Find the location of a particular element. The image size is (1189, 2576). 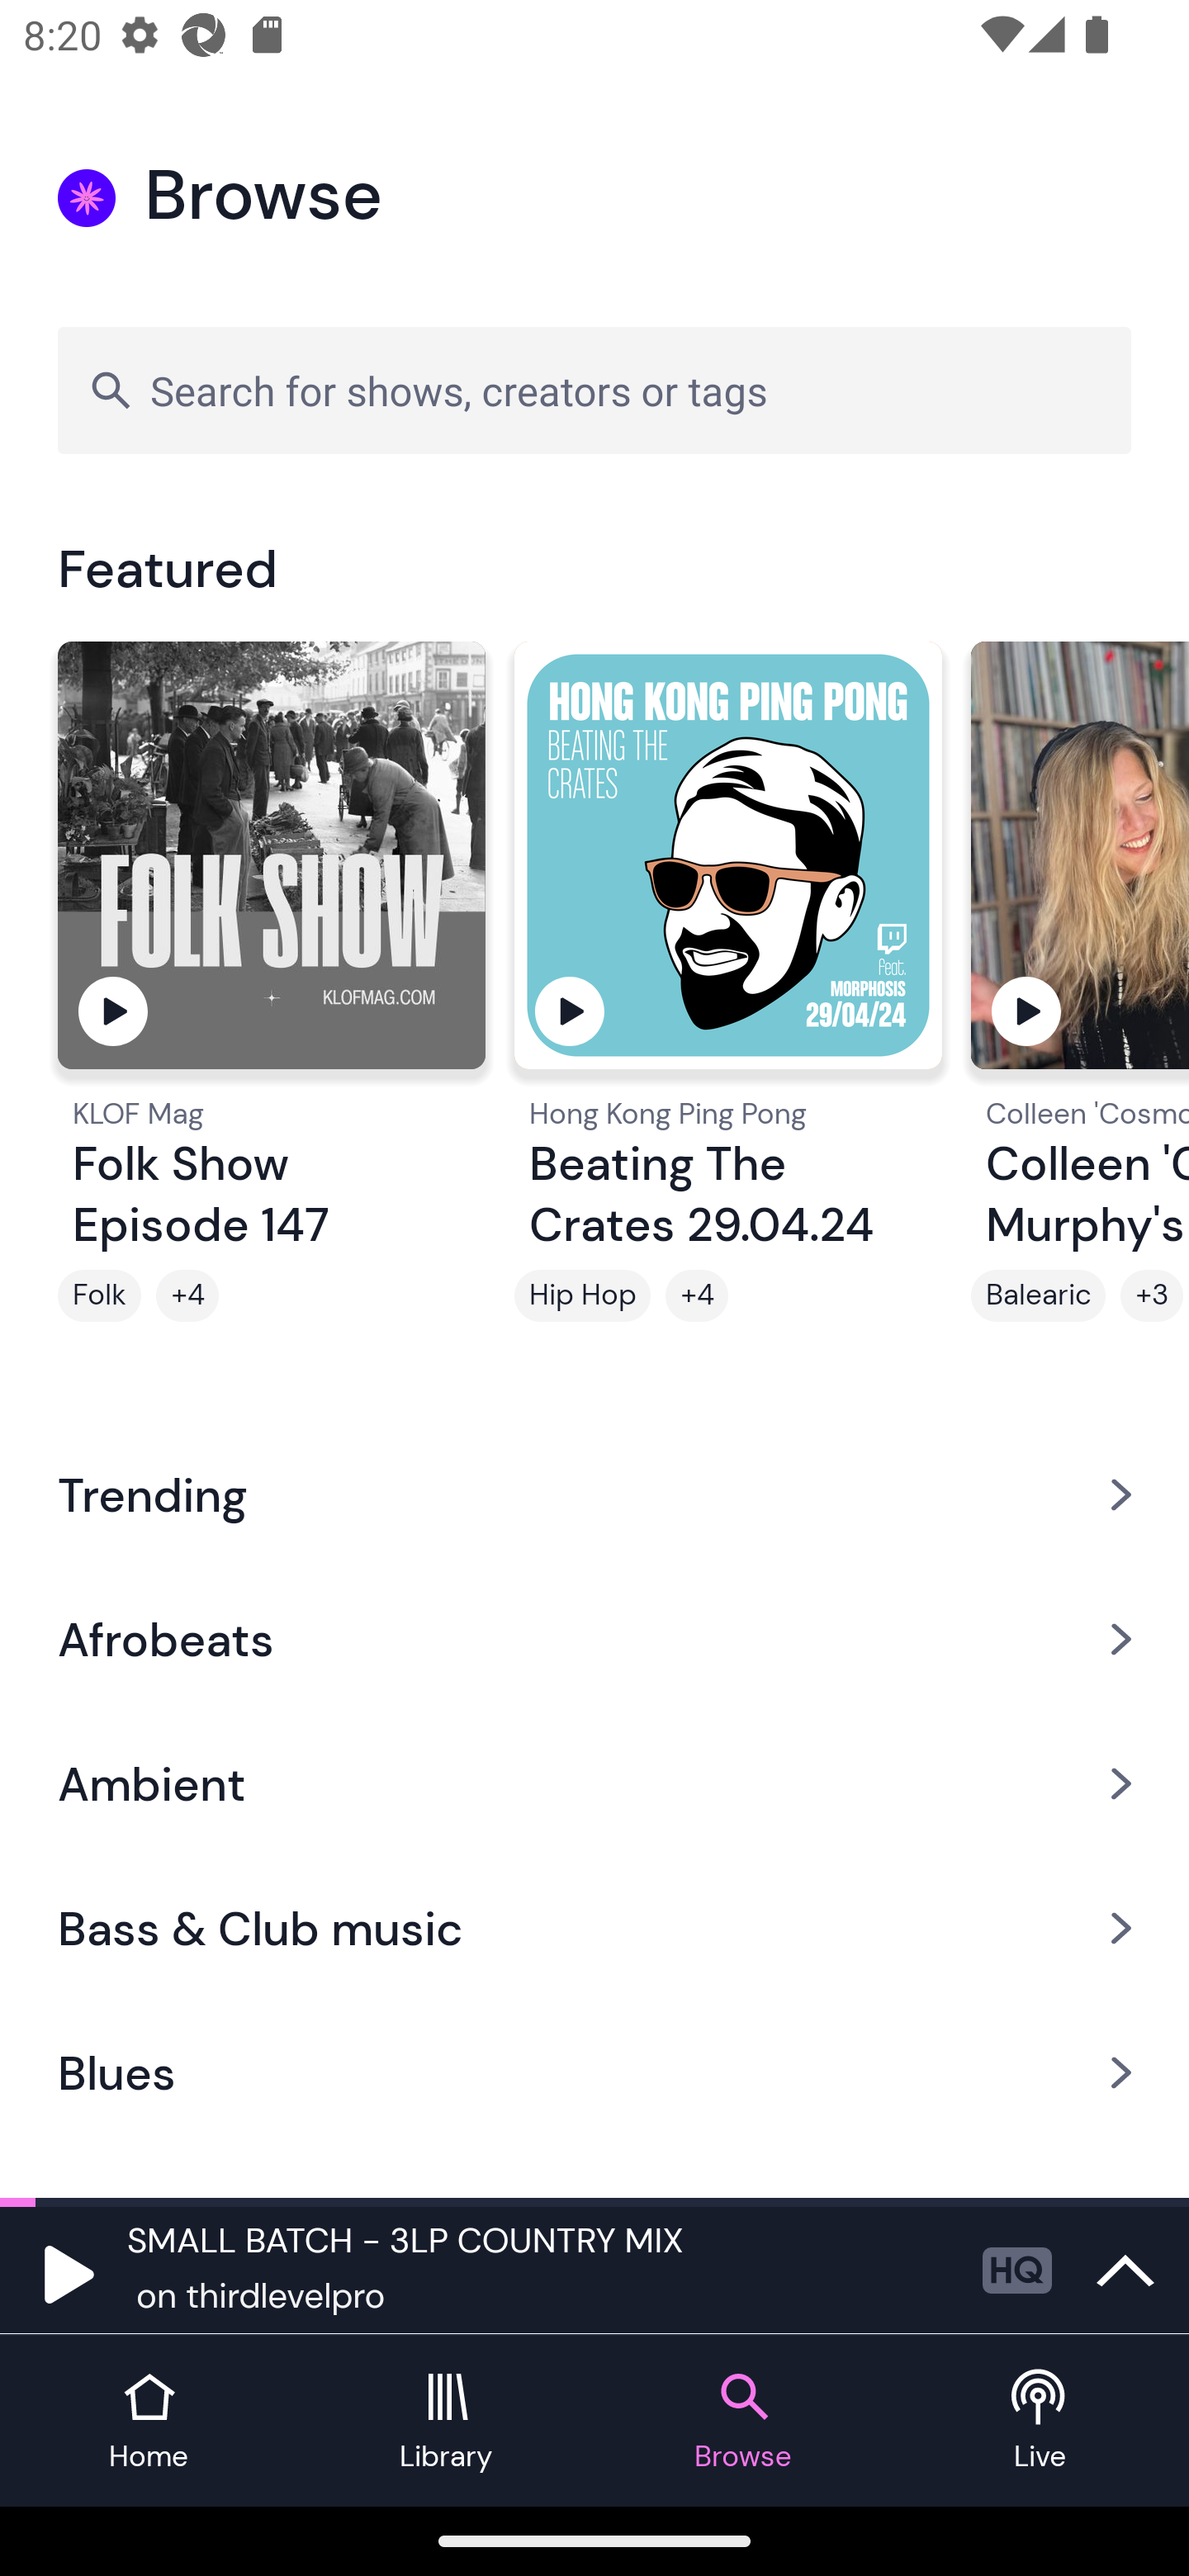

Live tab Live is located at coordinates (1040, 2421).